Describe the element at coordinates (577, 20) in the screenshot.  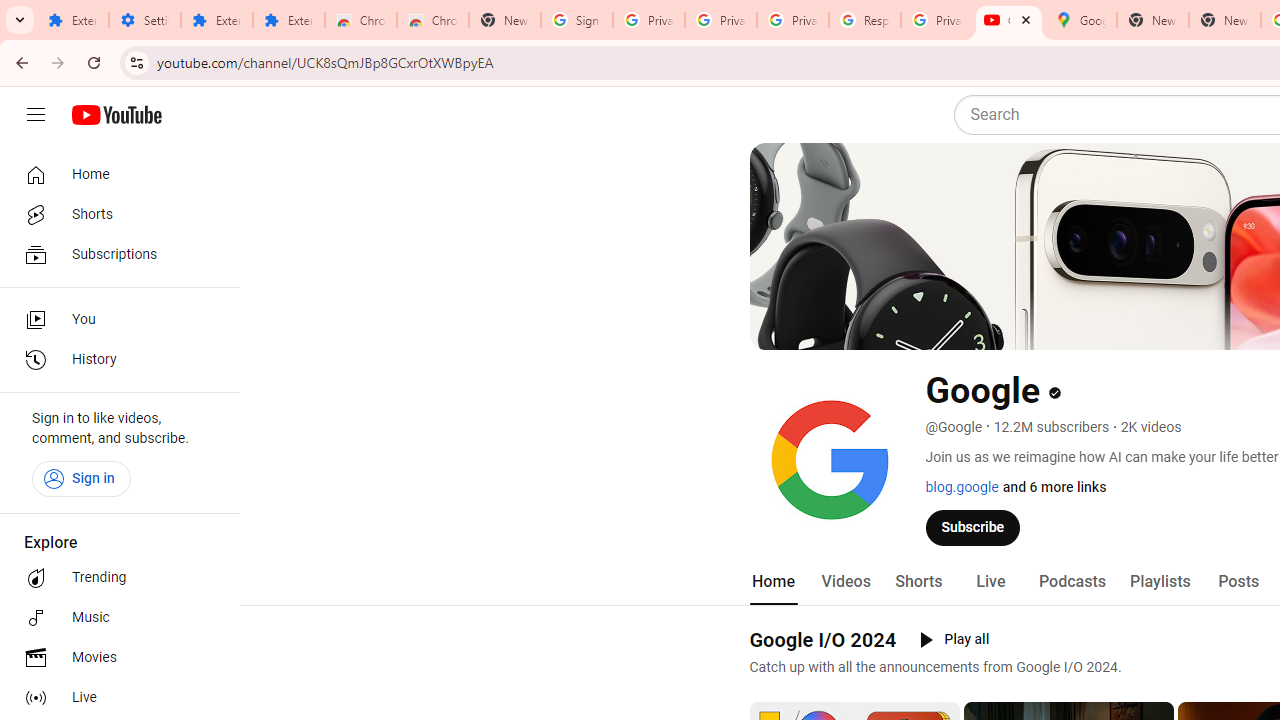
I see `Sign in - Google Accounts` at that location.